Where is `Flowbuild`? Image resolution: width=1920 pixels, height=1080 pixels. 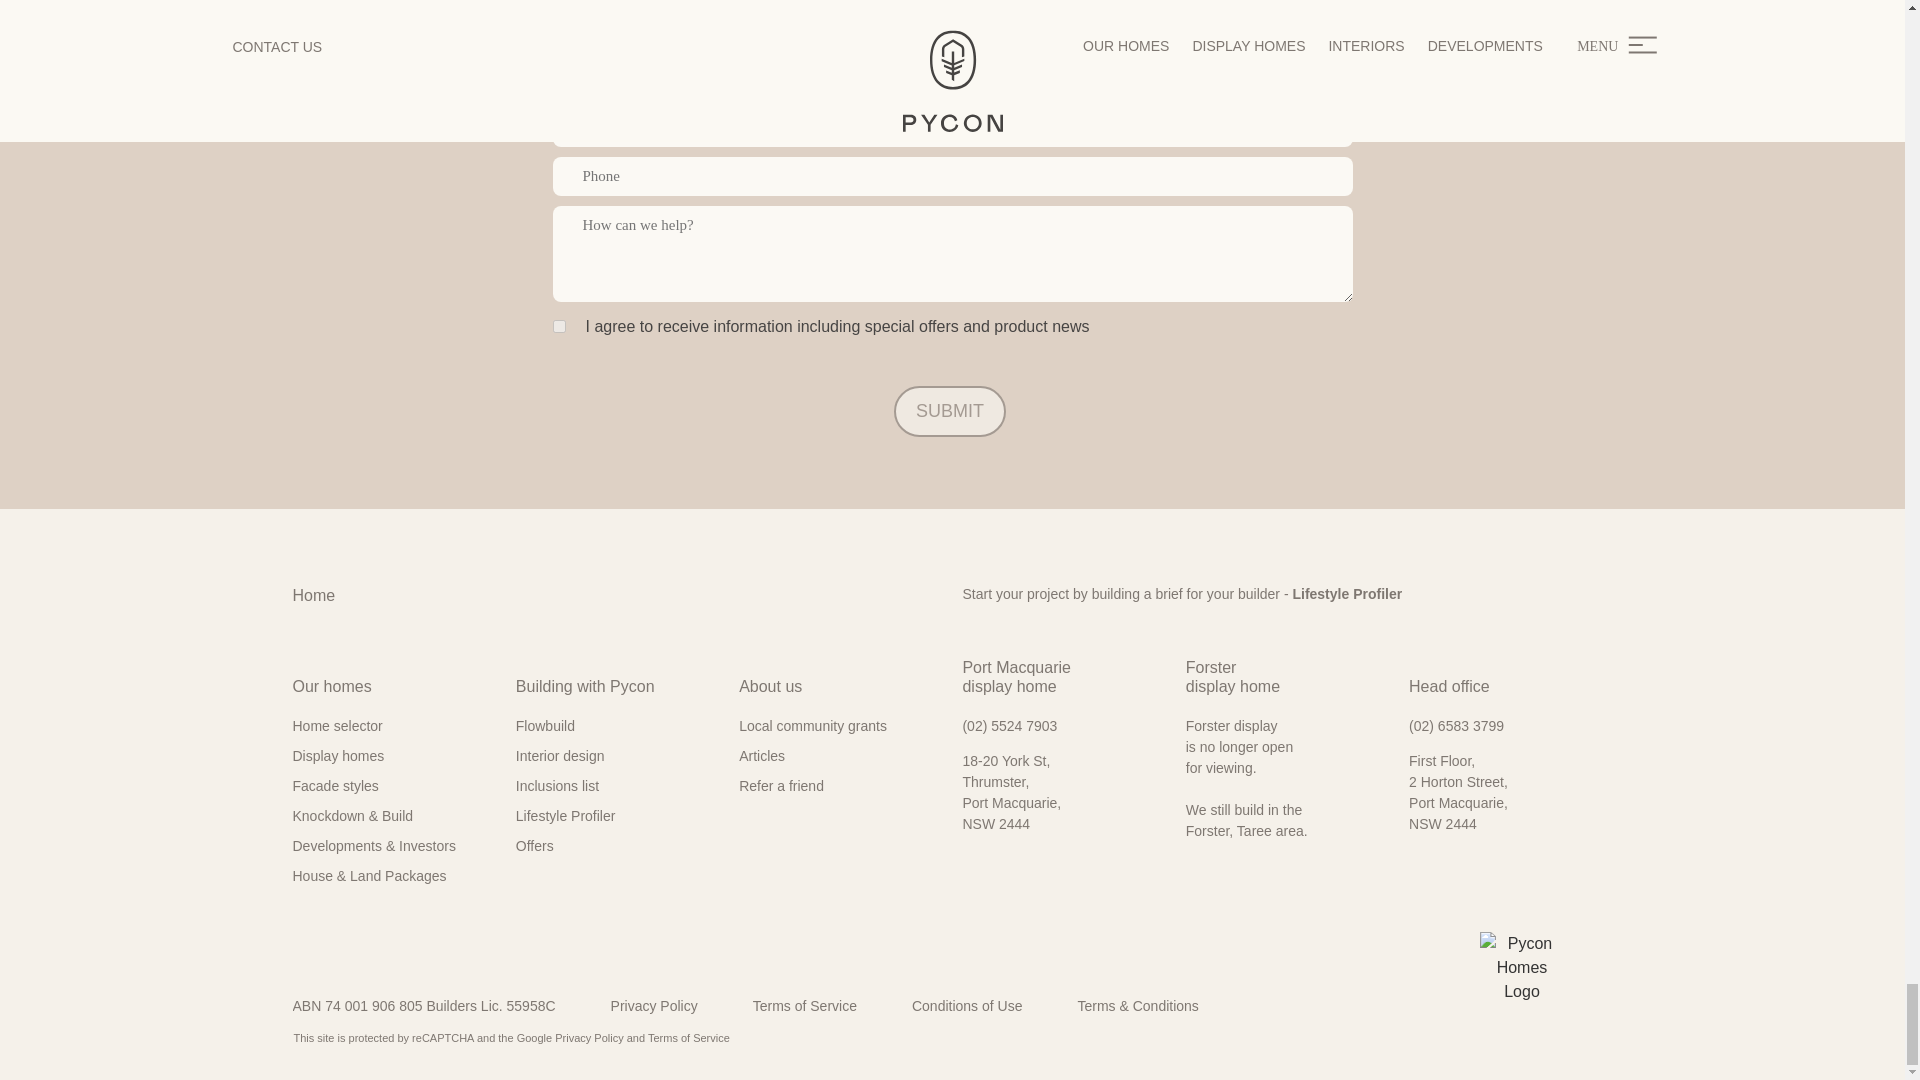
Flowbuild is located at coordinates (617, 726).